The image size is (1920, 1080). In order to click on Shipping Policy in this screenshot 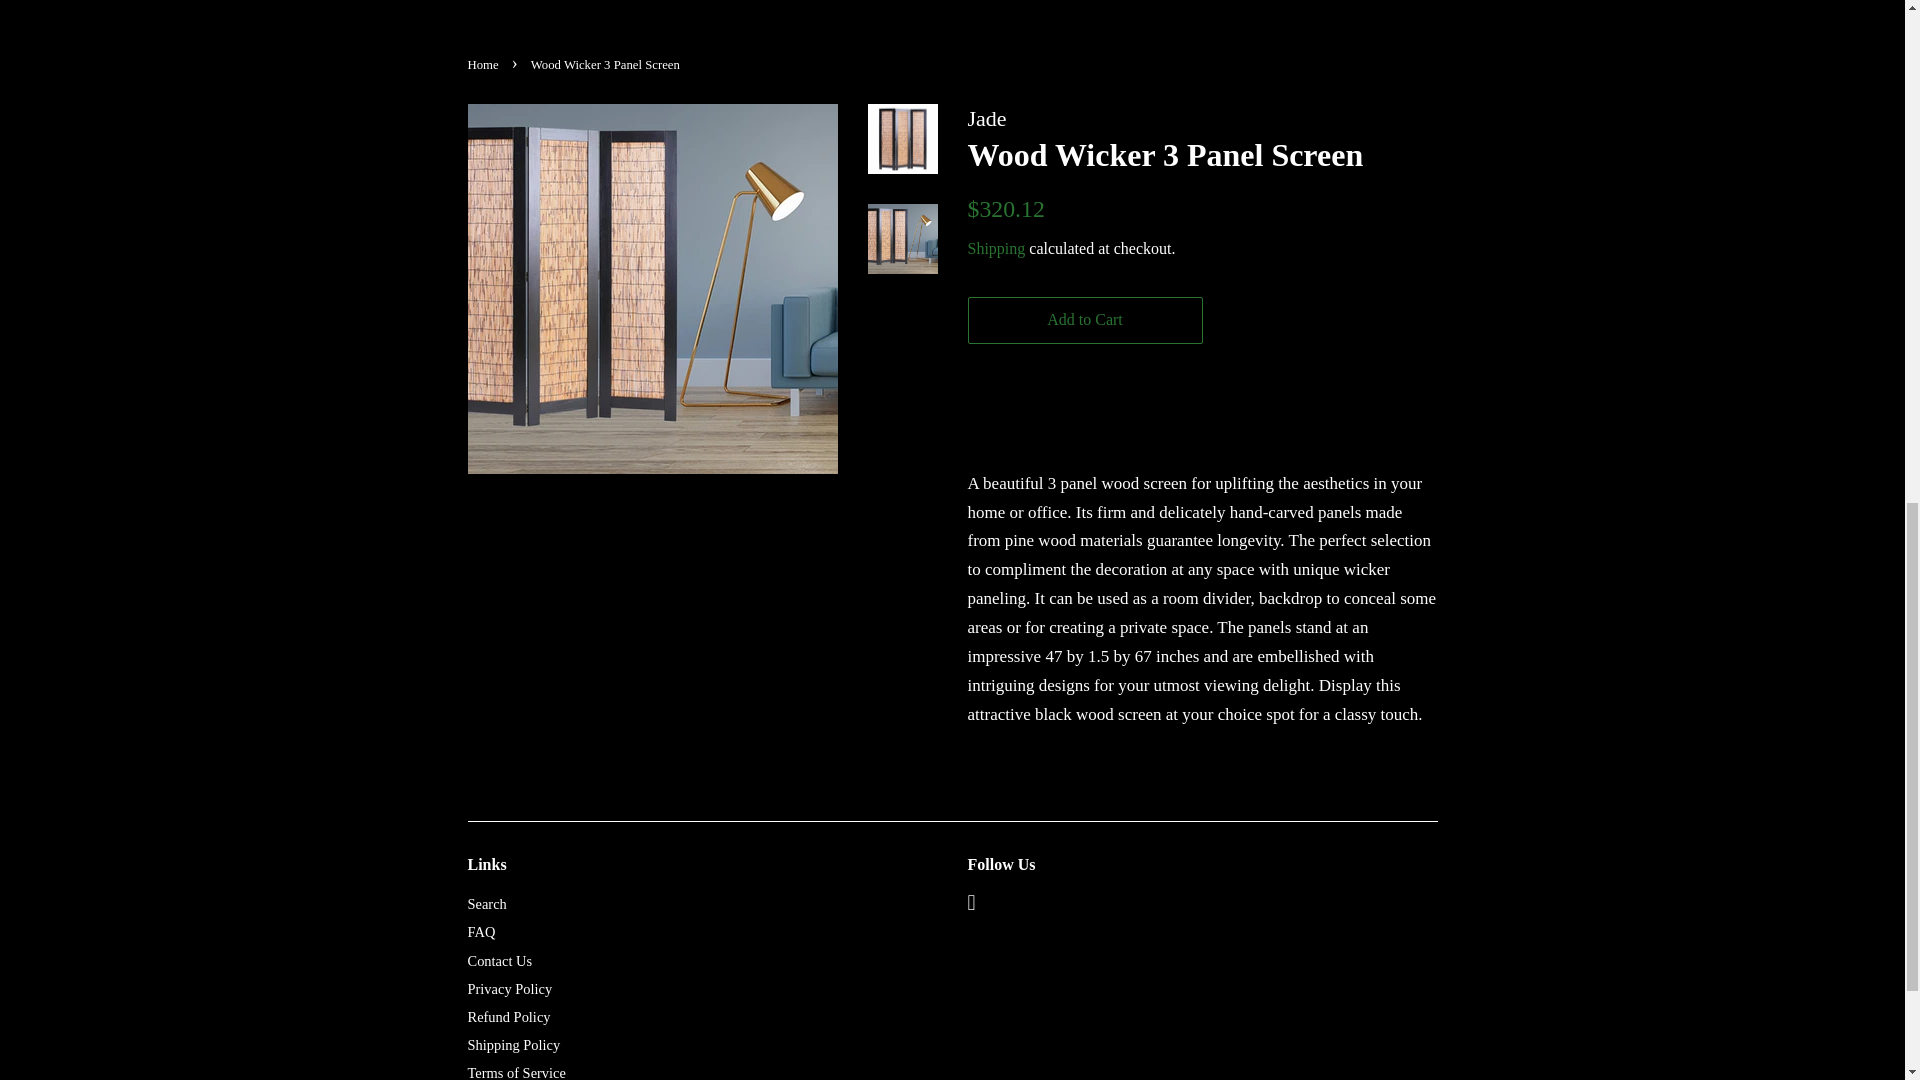, I will do `click(514, 1044)`.